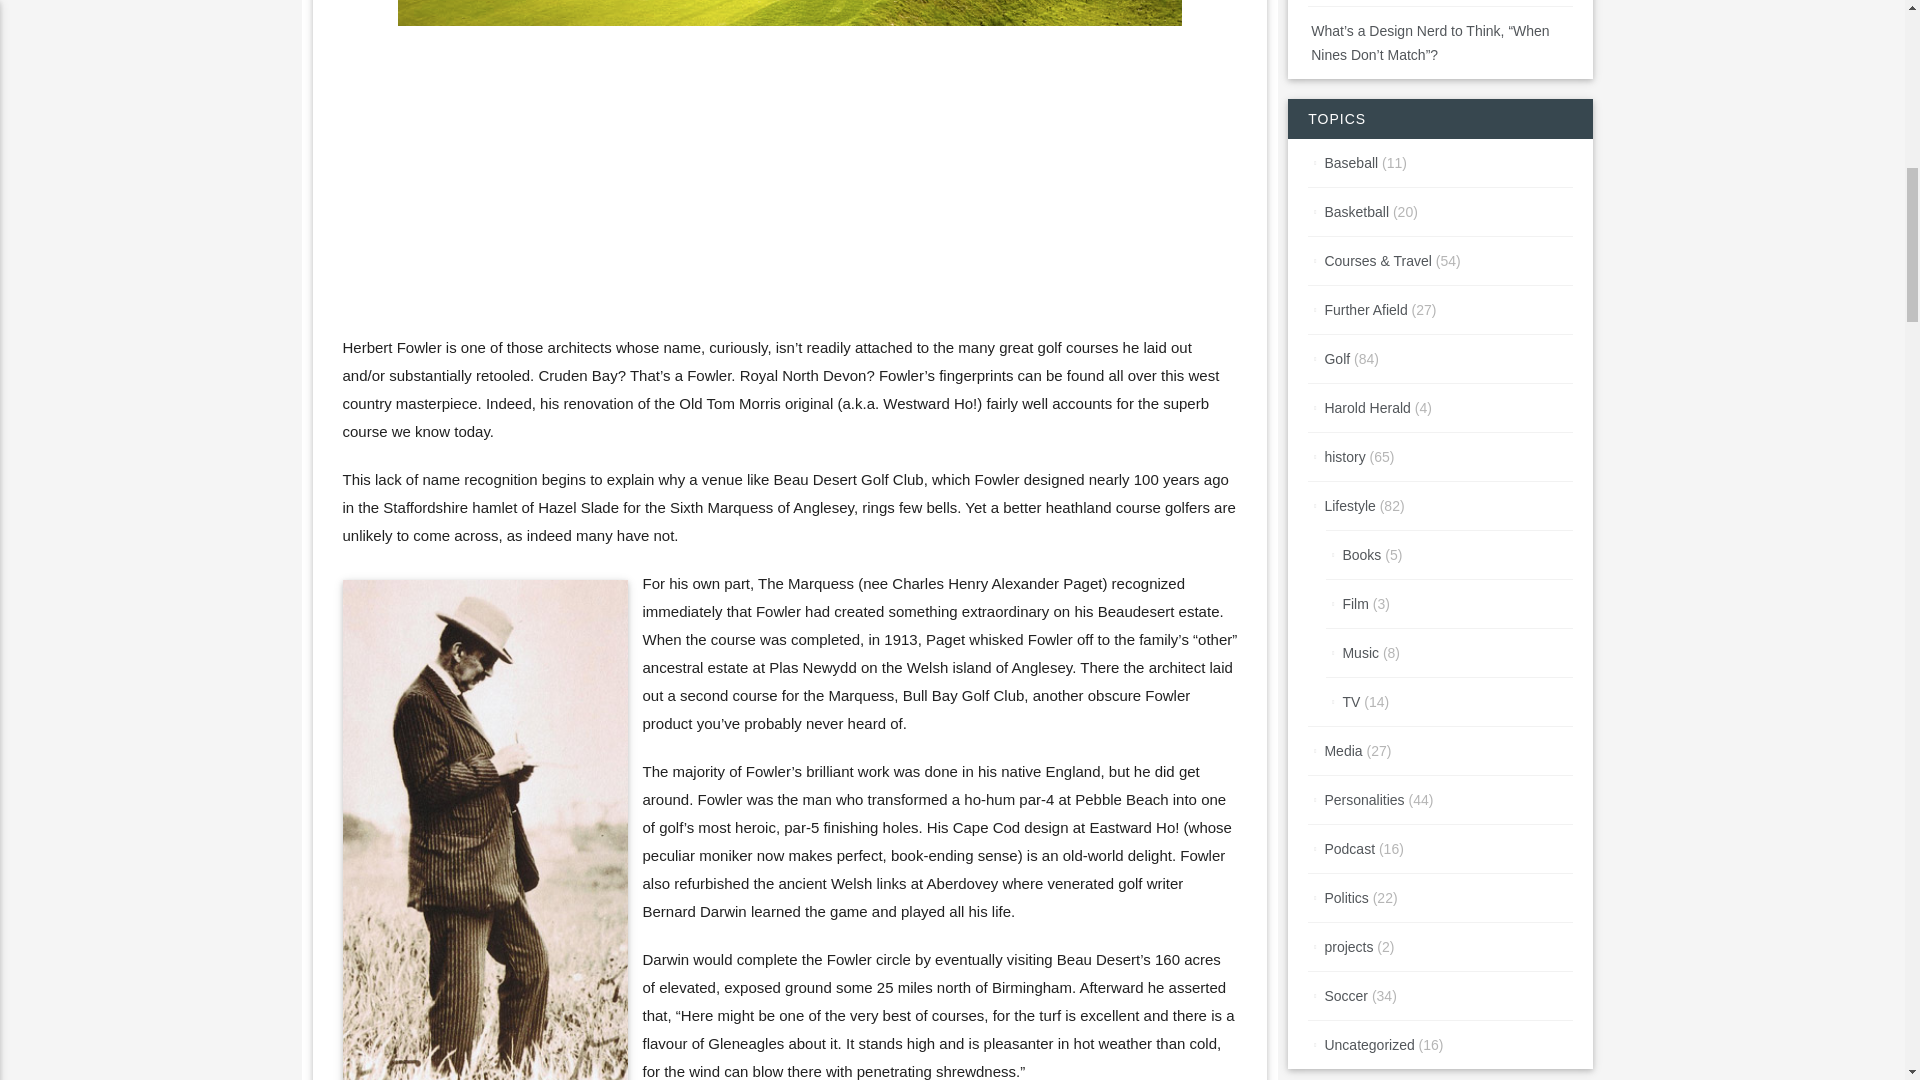 This screenshot has width=1920, height=1080. Describe the element at coordinates (1349, 506) in the screenshot. I see `Lifestyle` at that location.